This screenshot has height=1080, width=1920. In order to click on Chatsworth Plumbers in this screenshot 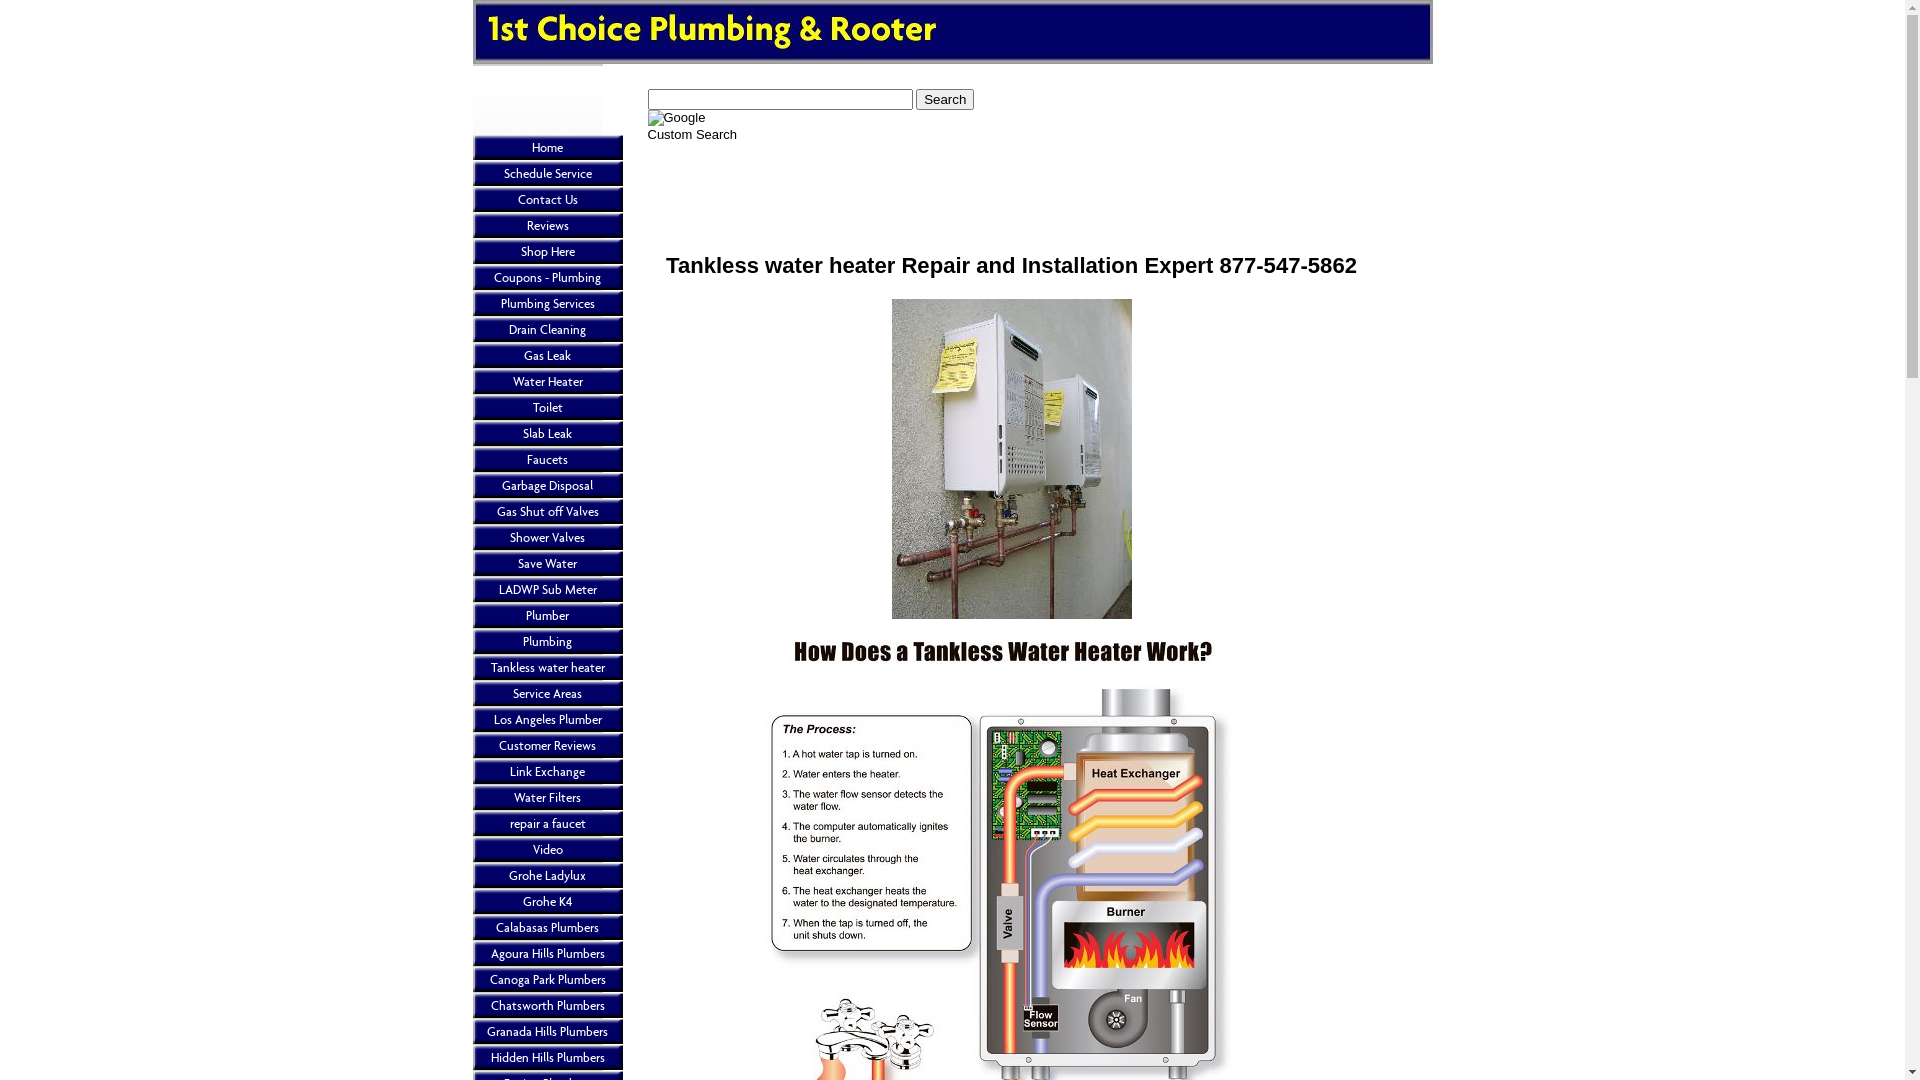, I will do `click(547, 1006)`.